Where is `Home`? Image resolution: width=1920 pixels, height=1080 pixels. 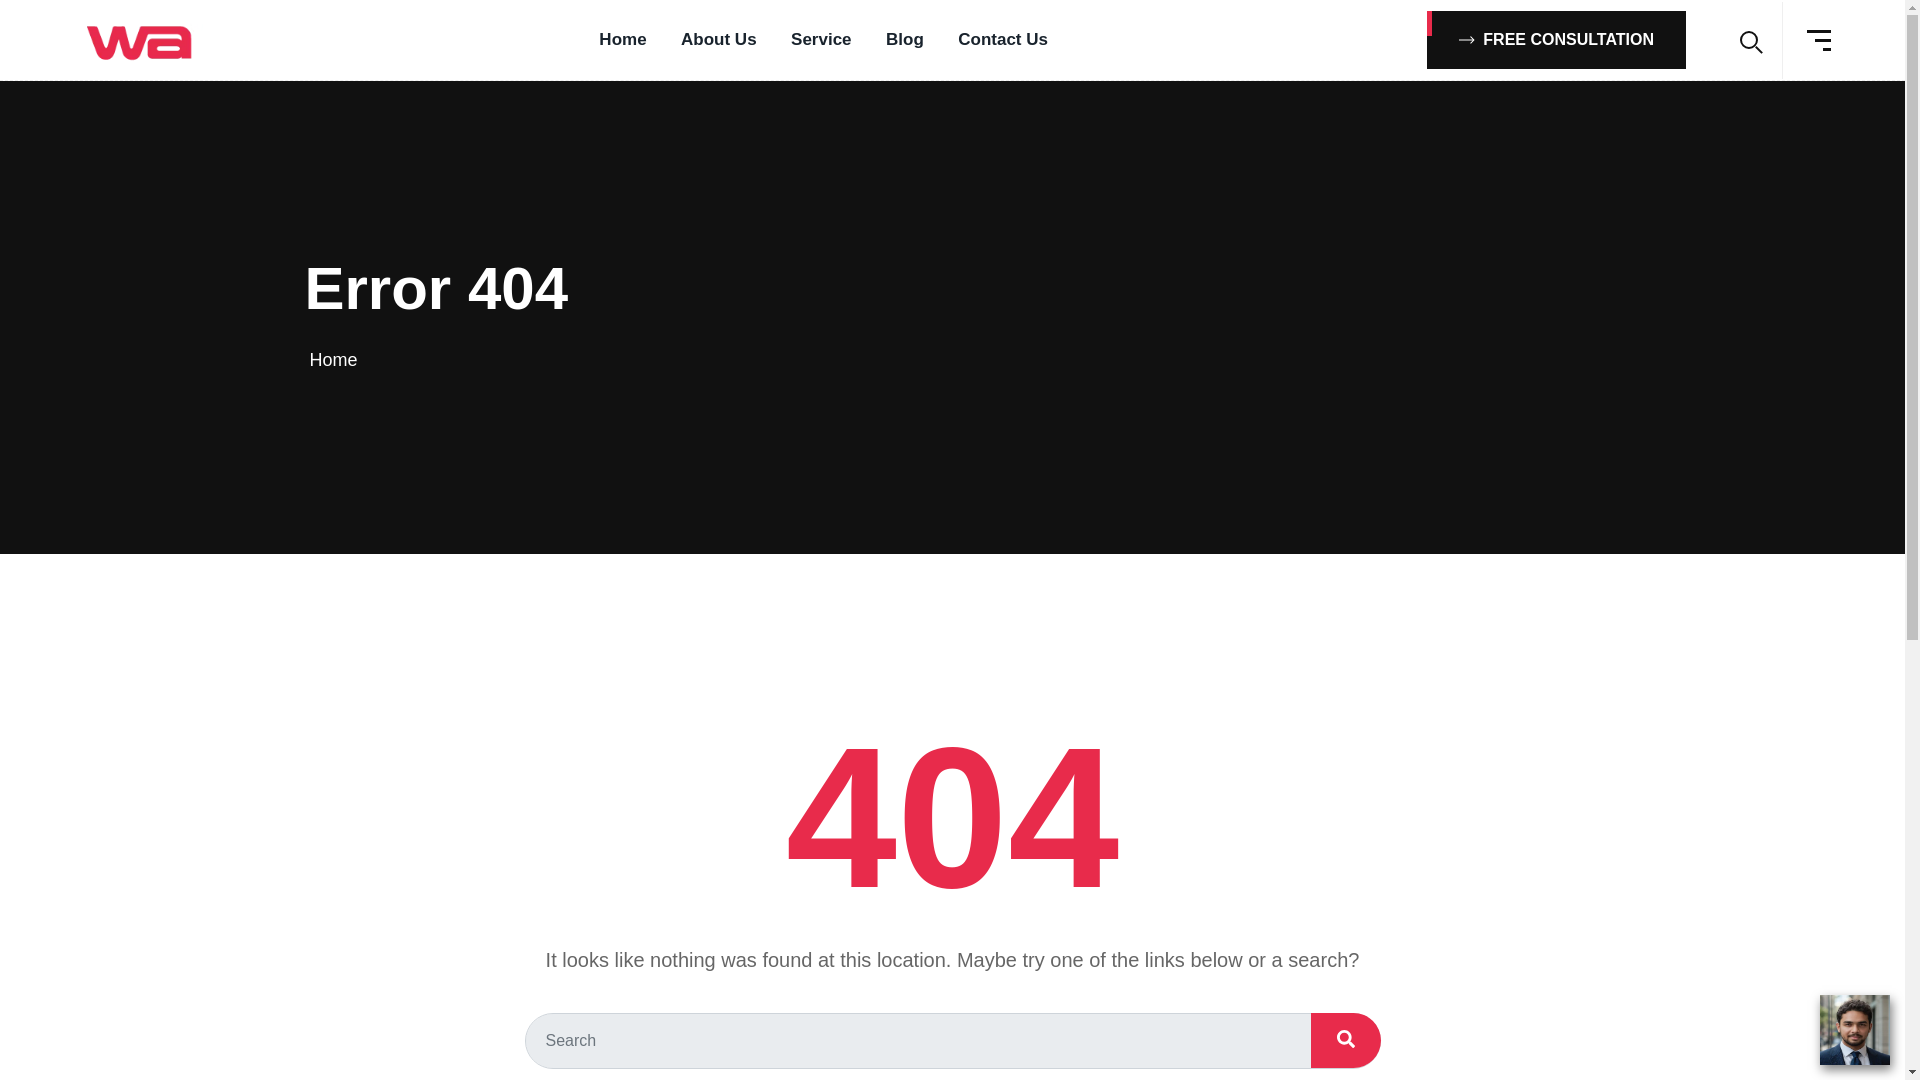
Home is located at coordinates (333, 360).